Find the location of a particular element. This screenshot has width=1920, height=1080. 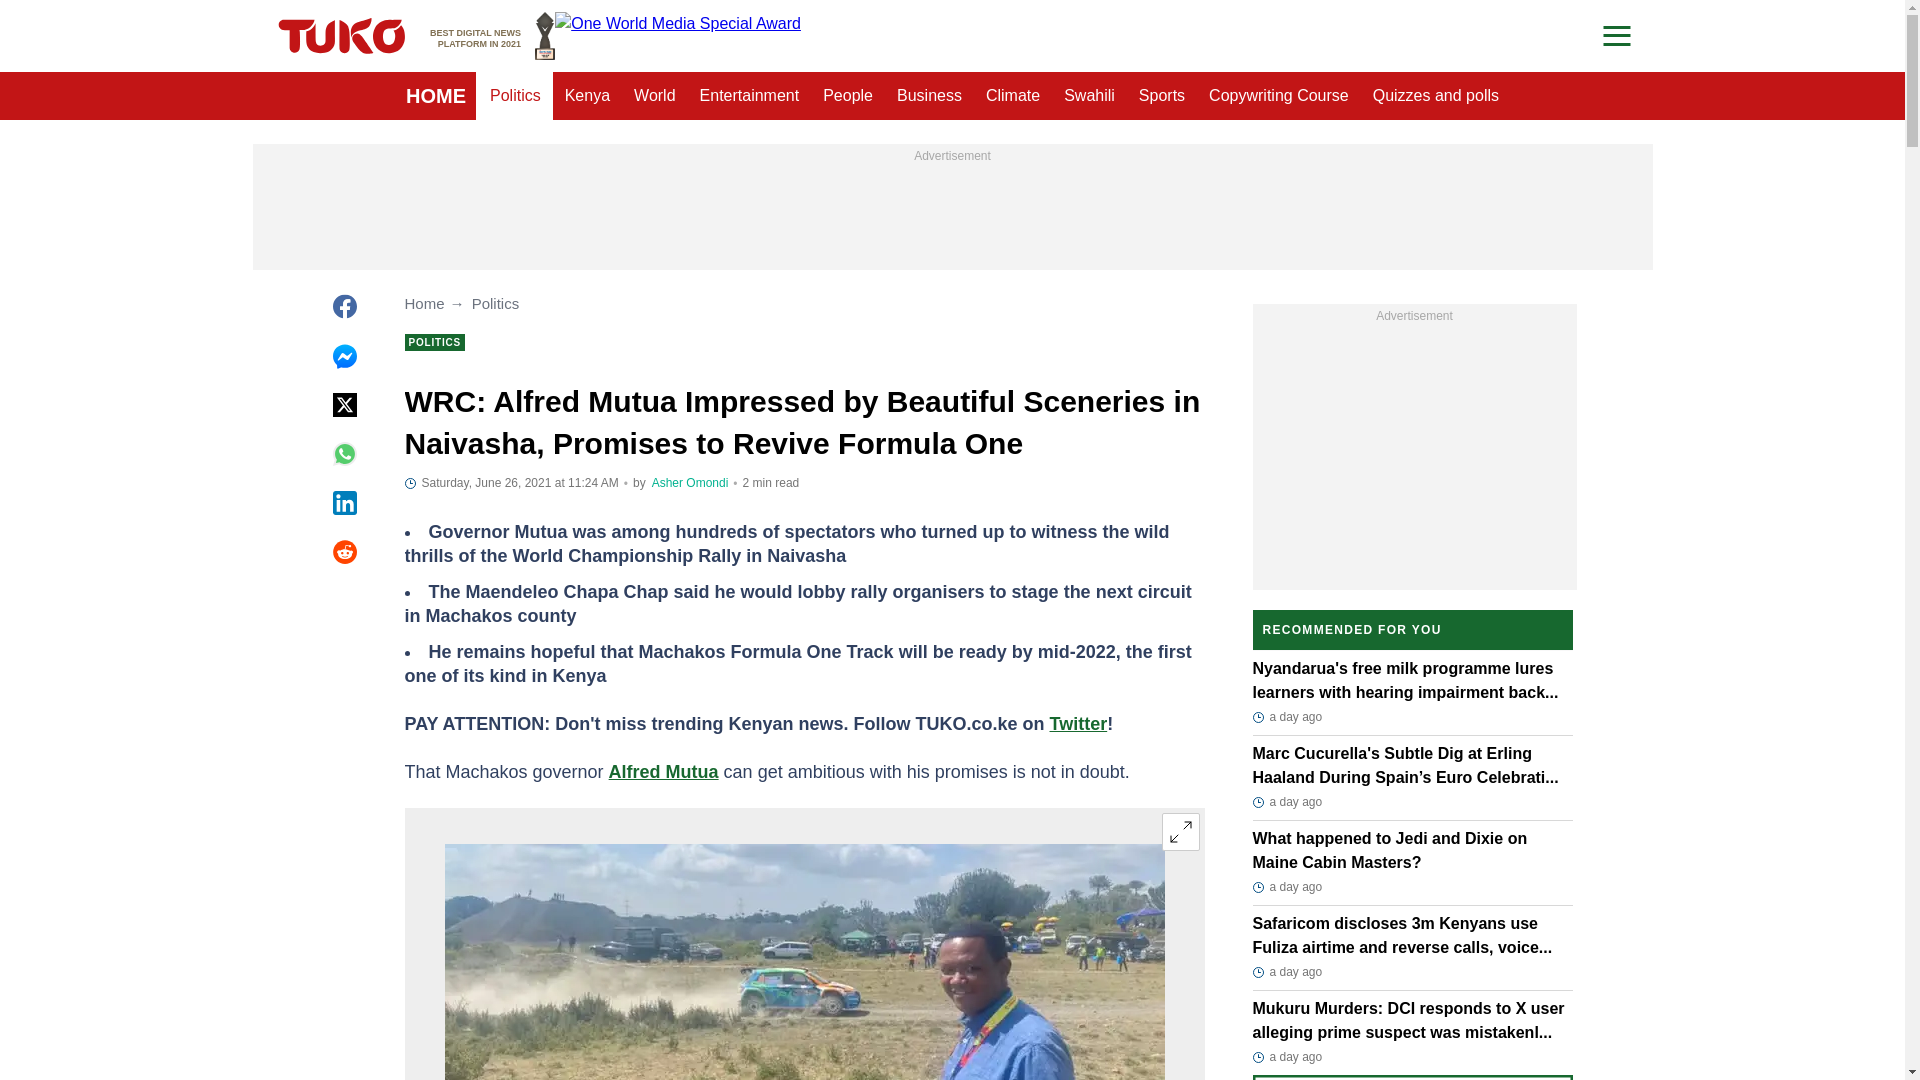

Quizzes and polls is located at coordinates (1436, 96).